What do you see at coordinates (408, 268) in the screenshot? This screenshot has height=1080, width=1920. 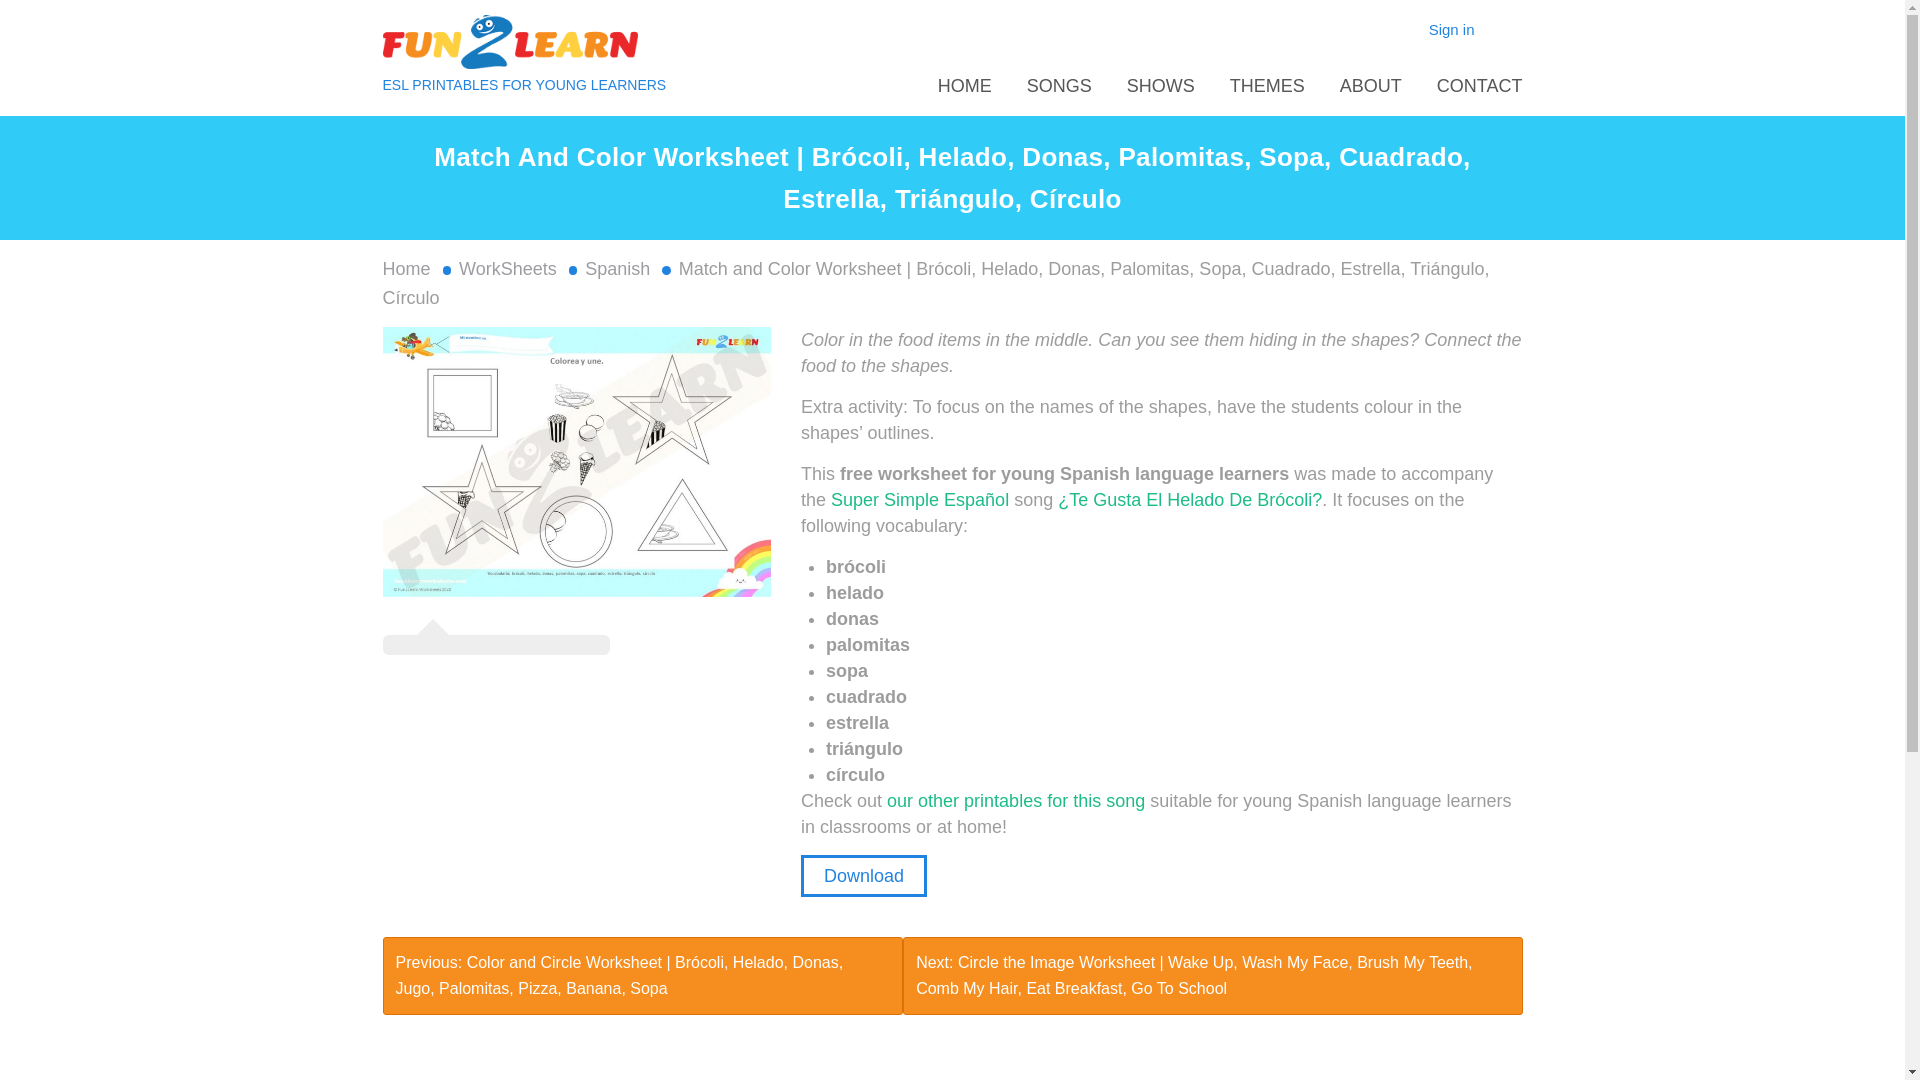 I see `Go to Fun2Learn.` at bounding box center [408, 268].